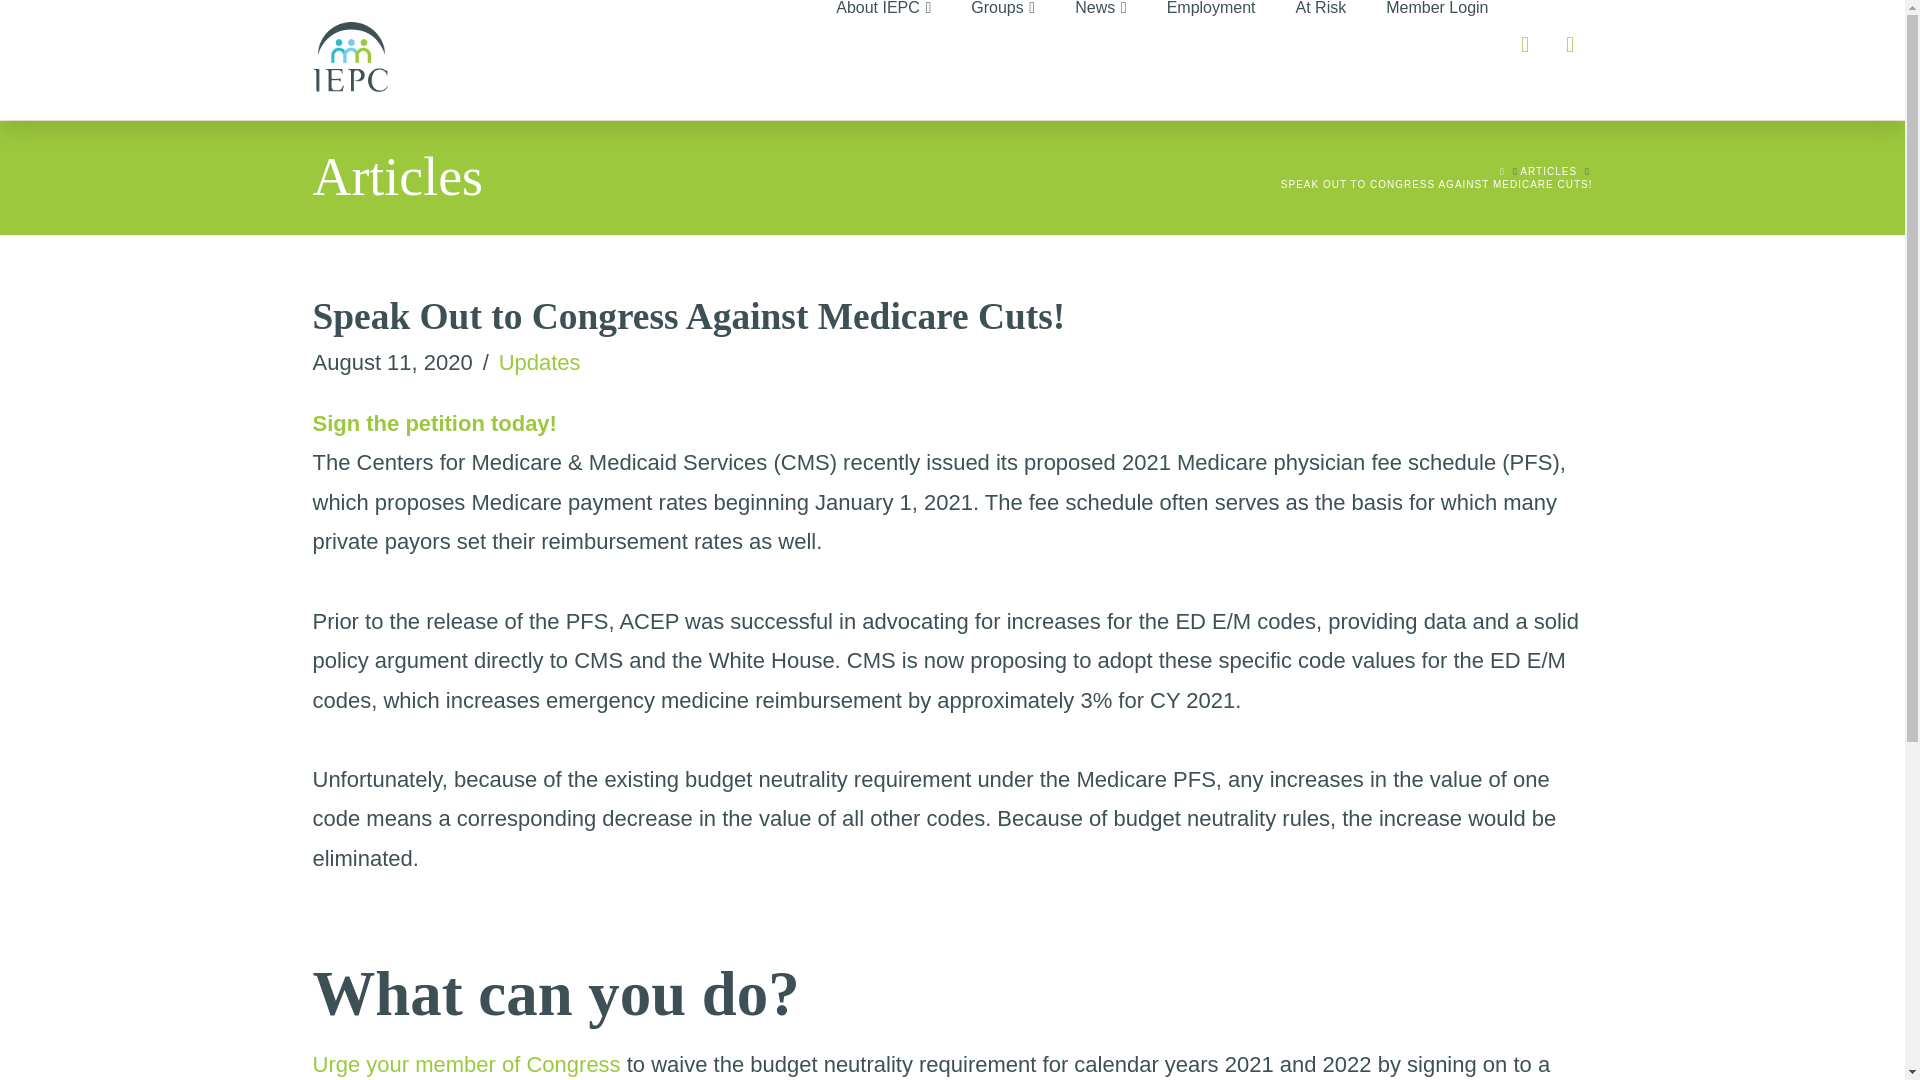 The width and height of the screenshot is (1920, 1080). What do you see at coordinates (1436, 184) in the screenshot?
I see `You Are Here` at bounding box center [1436, 184].